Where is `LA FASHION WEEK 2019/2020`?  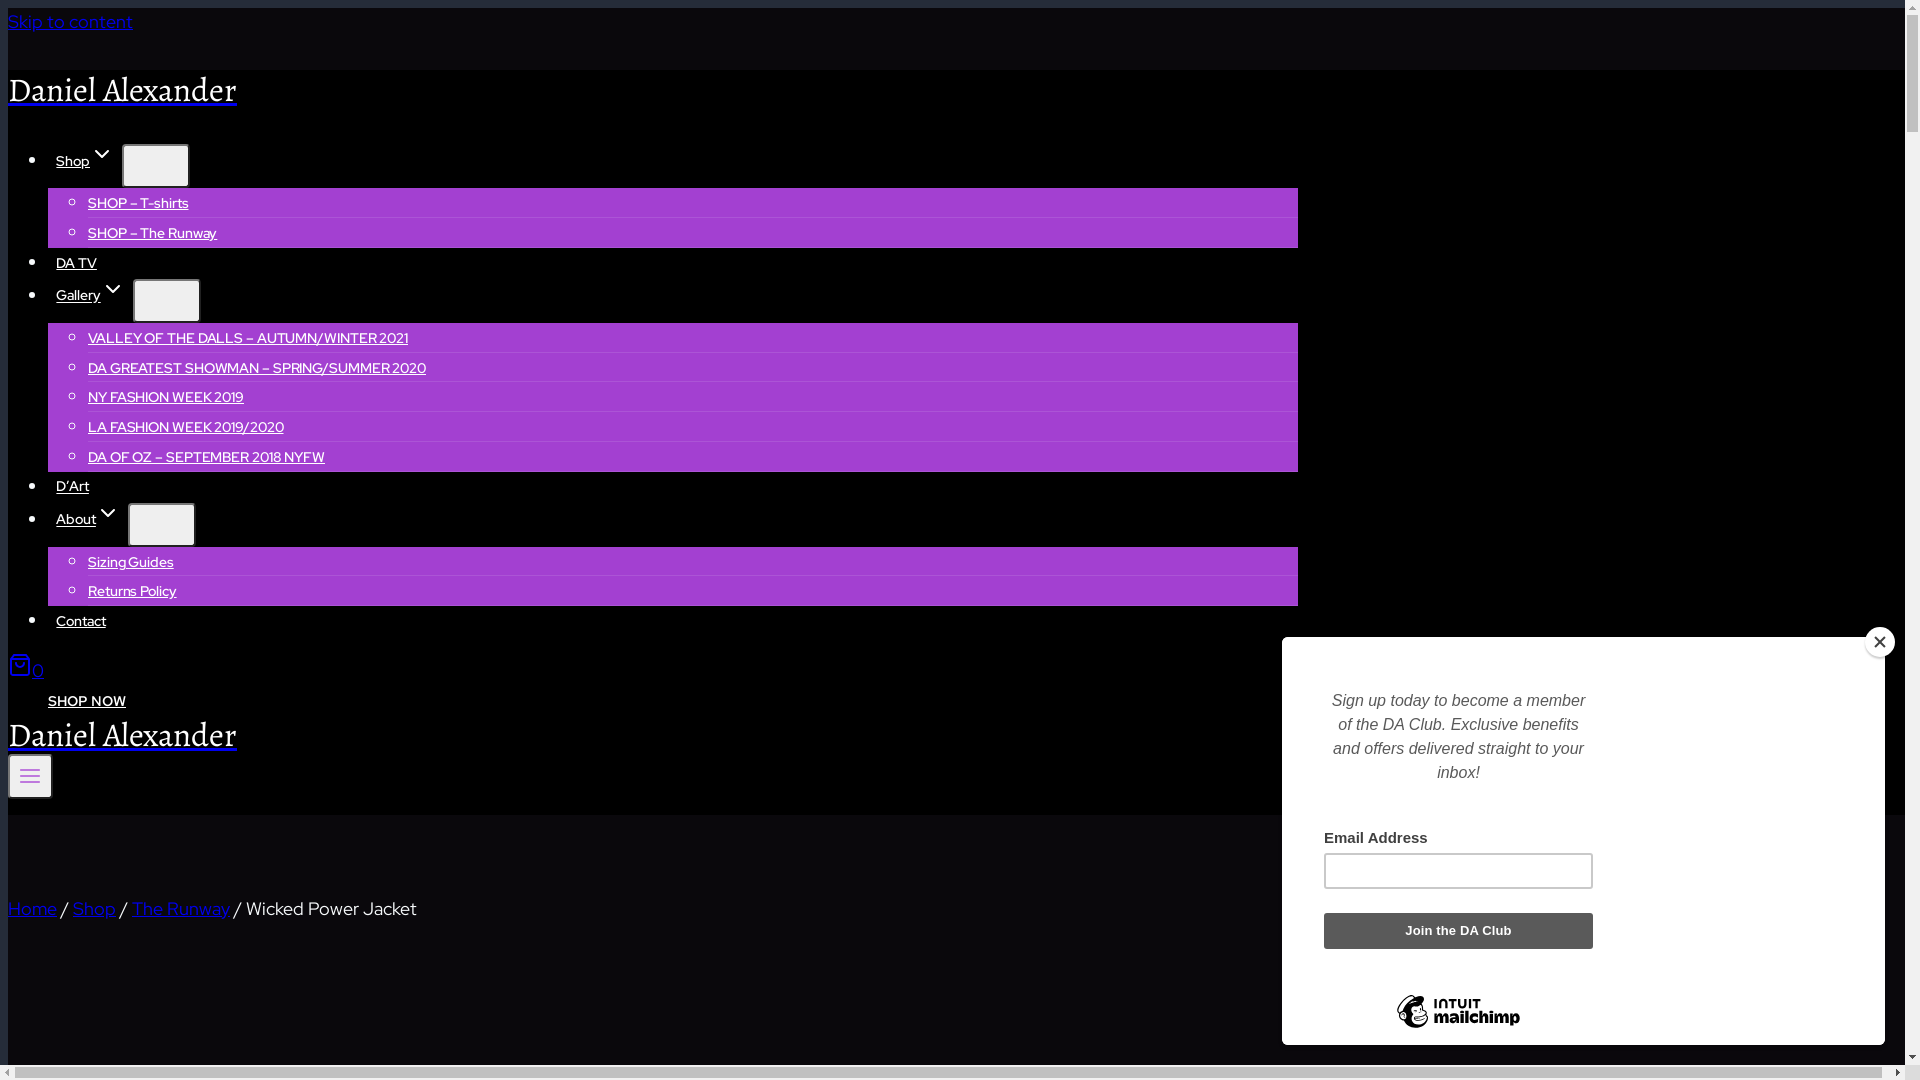 LA FASHION WEEK 2019/2020 is located at coordinates (186, 427).